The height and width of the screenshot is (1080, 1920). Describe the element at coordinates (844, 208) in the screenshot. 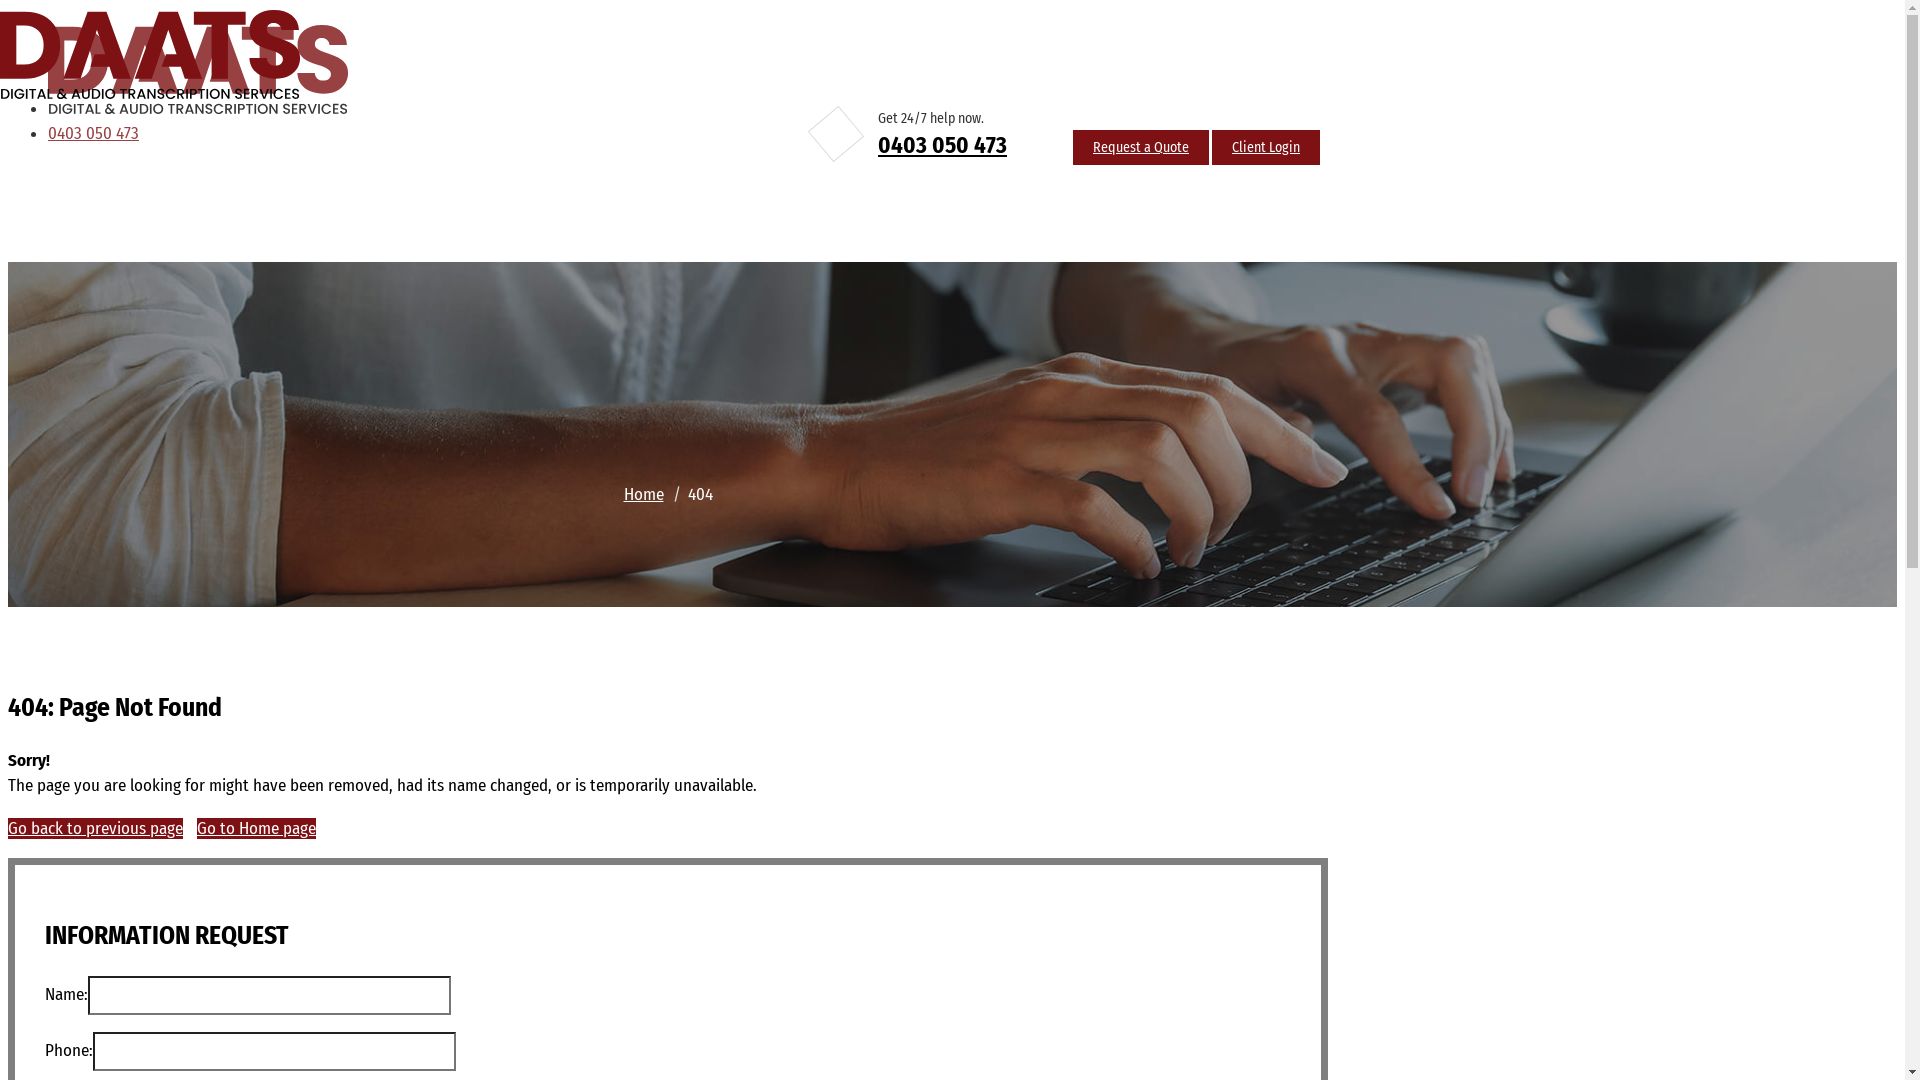

I see `Careers` at that location.